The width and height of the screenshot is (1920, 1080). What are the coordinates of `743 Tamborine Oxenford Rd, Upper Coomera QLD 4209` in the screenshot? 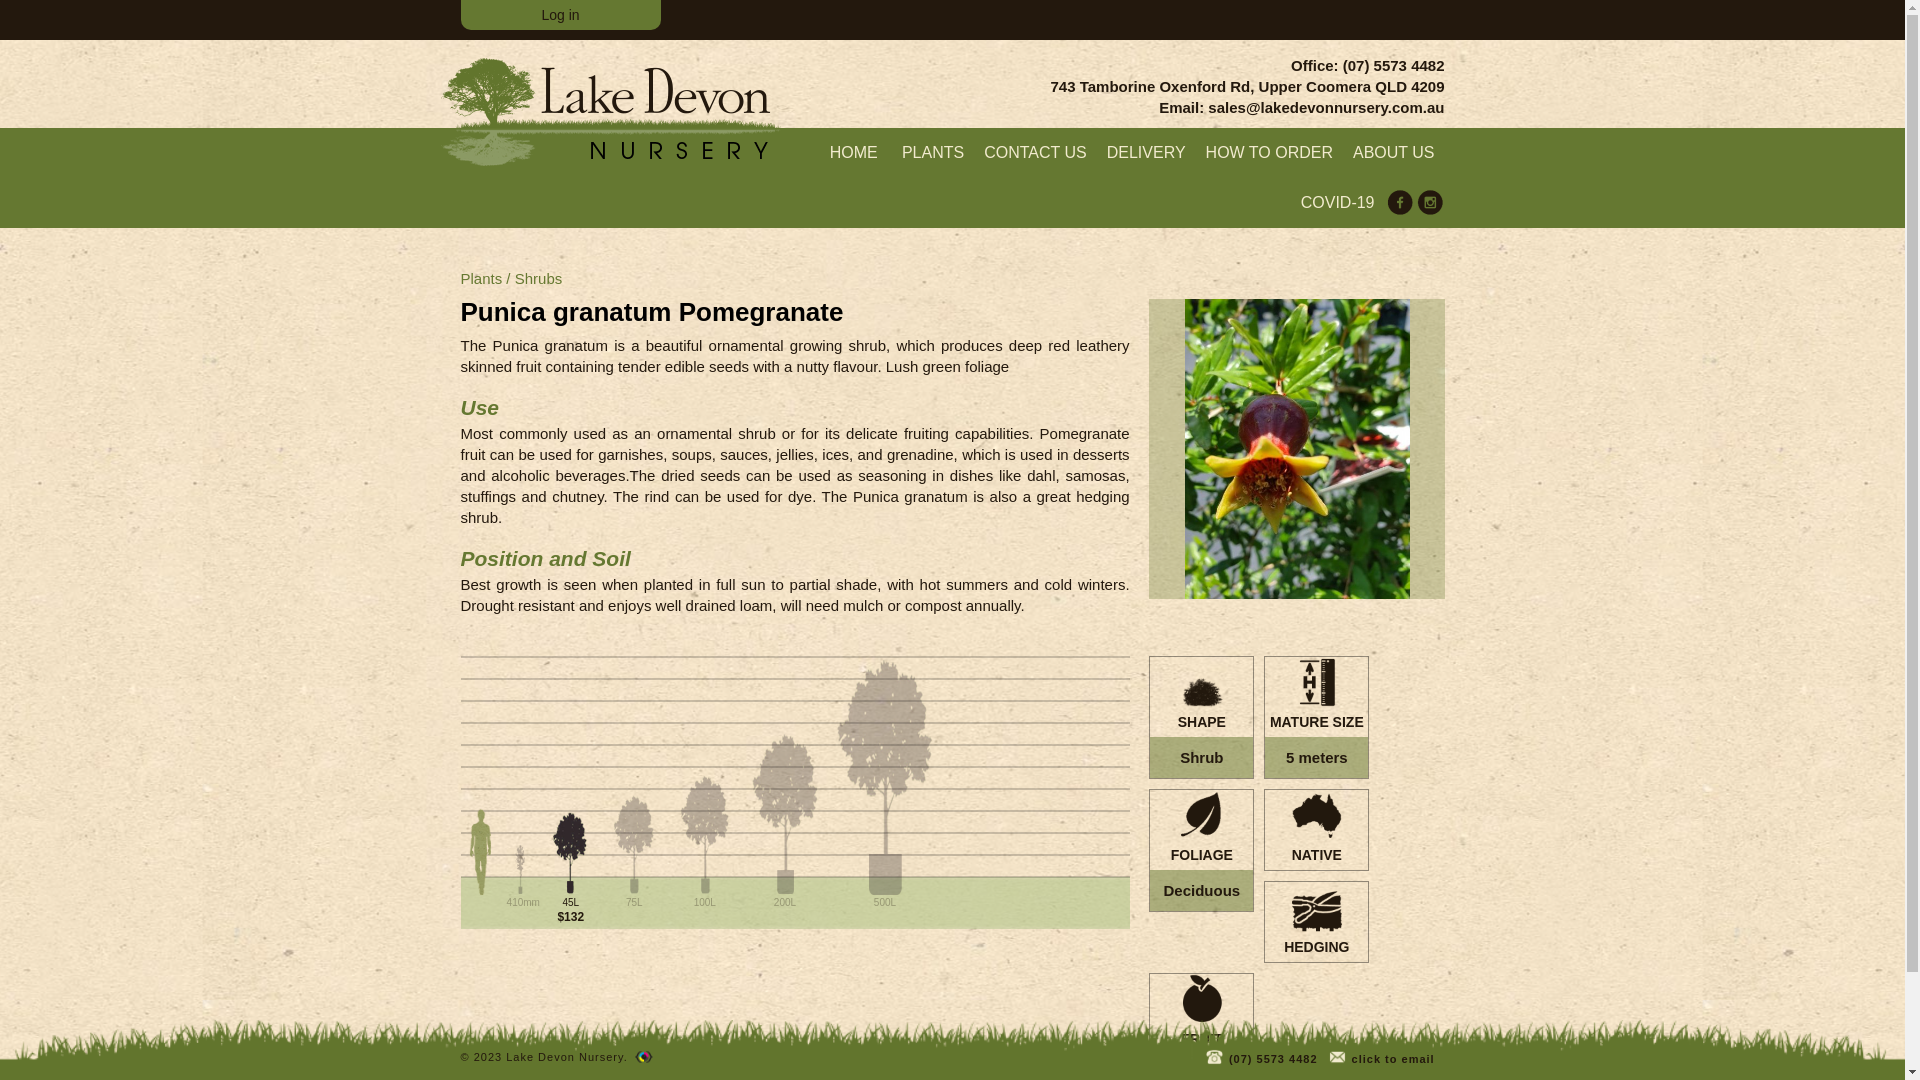 It's located at (1248, 86).